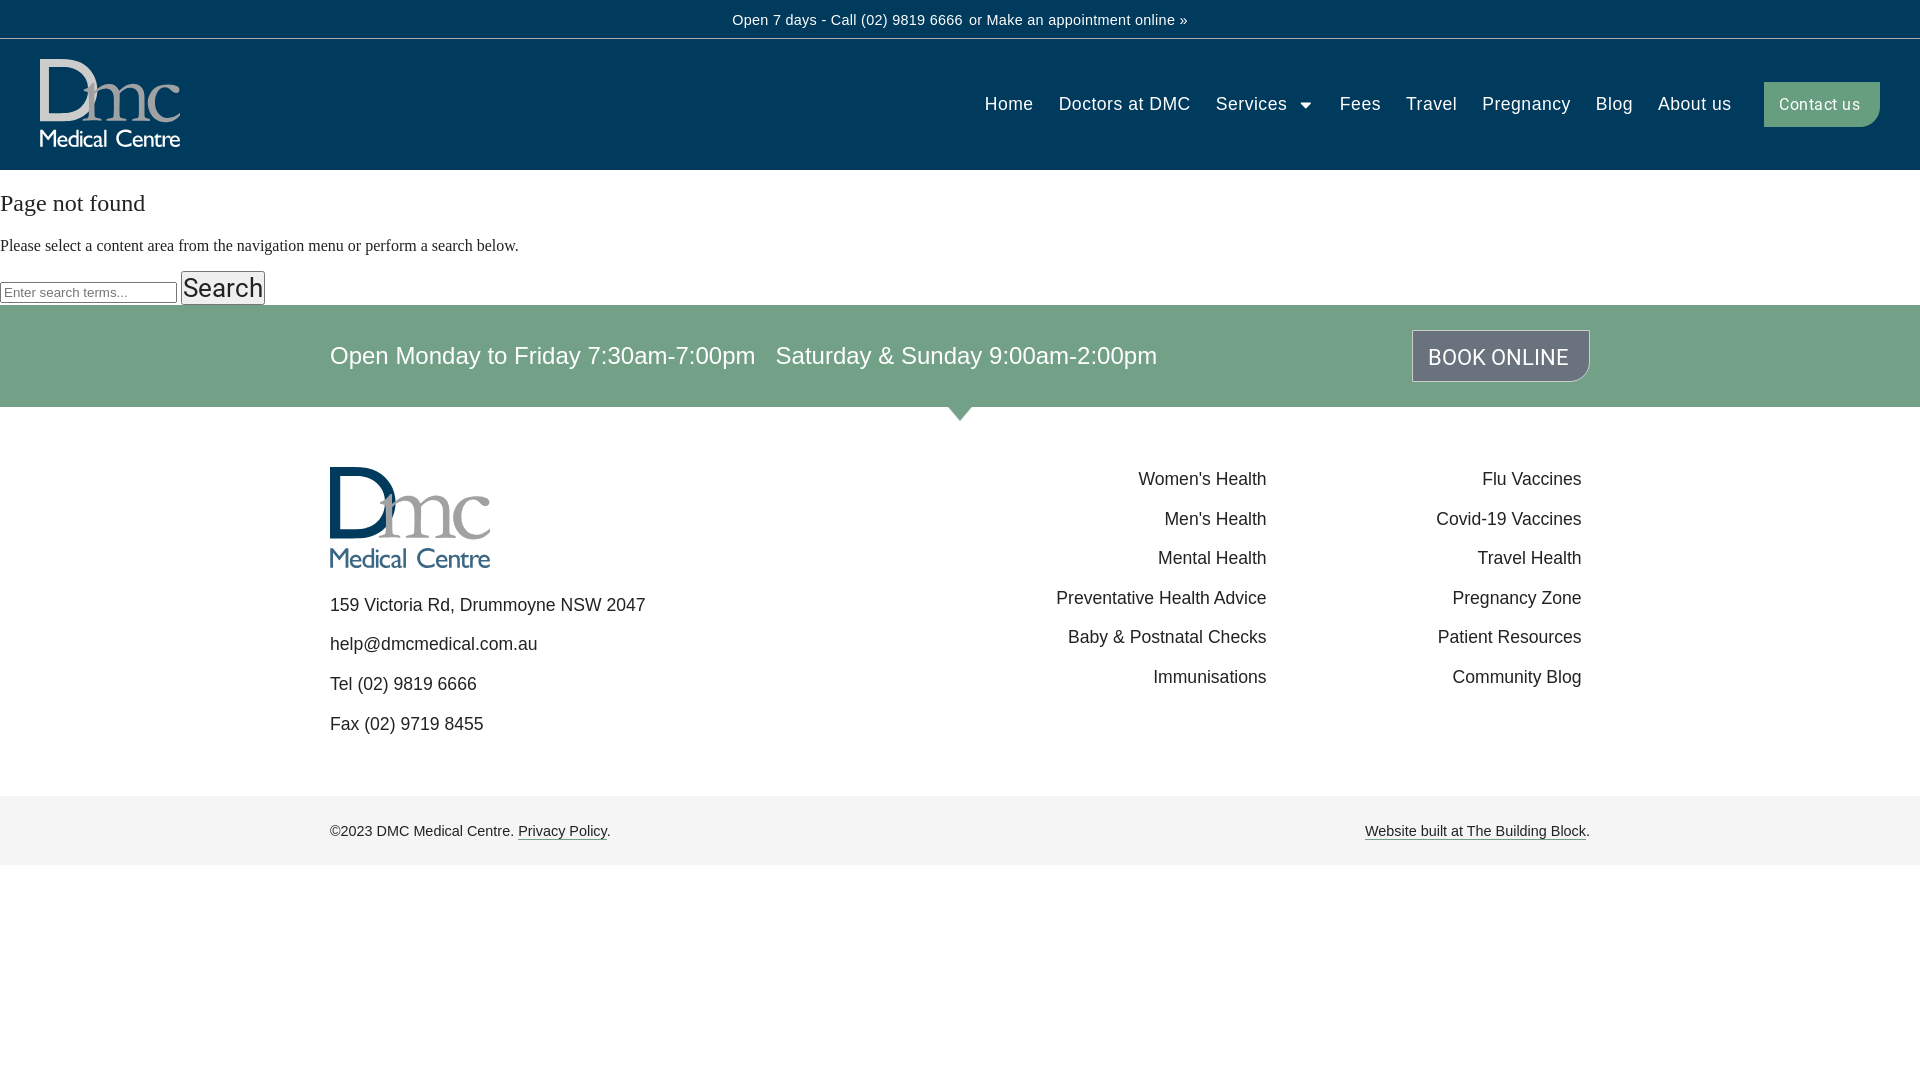  Describe the element at coordinates (1432, 104) in the screenshot. I see `Travel` at that location.